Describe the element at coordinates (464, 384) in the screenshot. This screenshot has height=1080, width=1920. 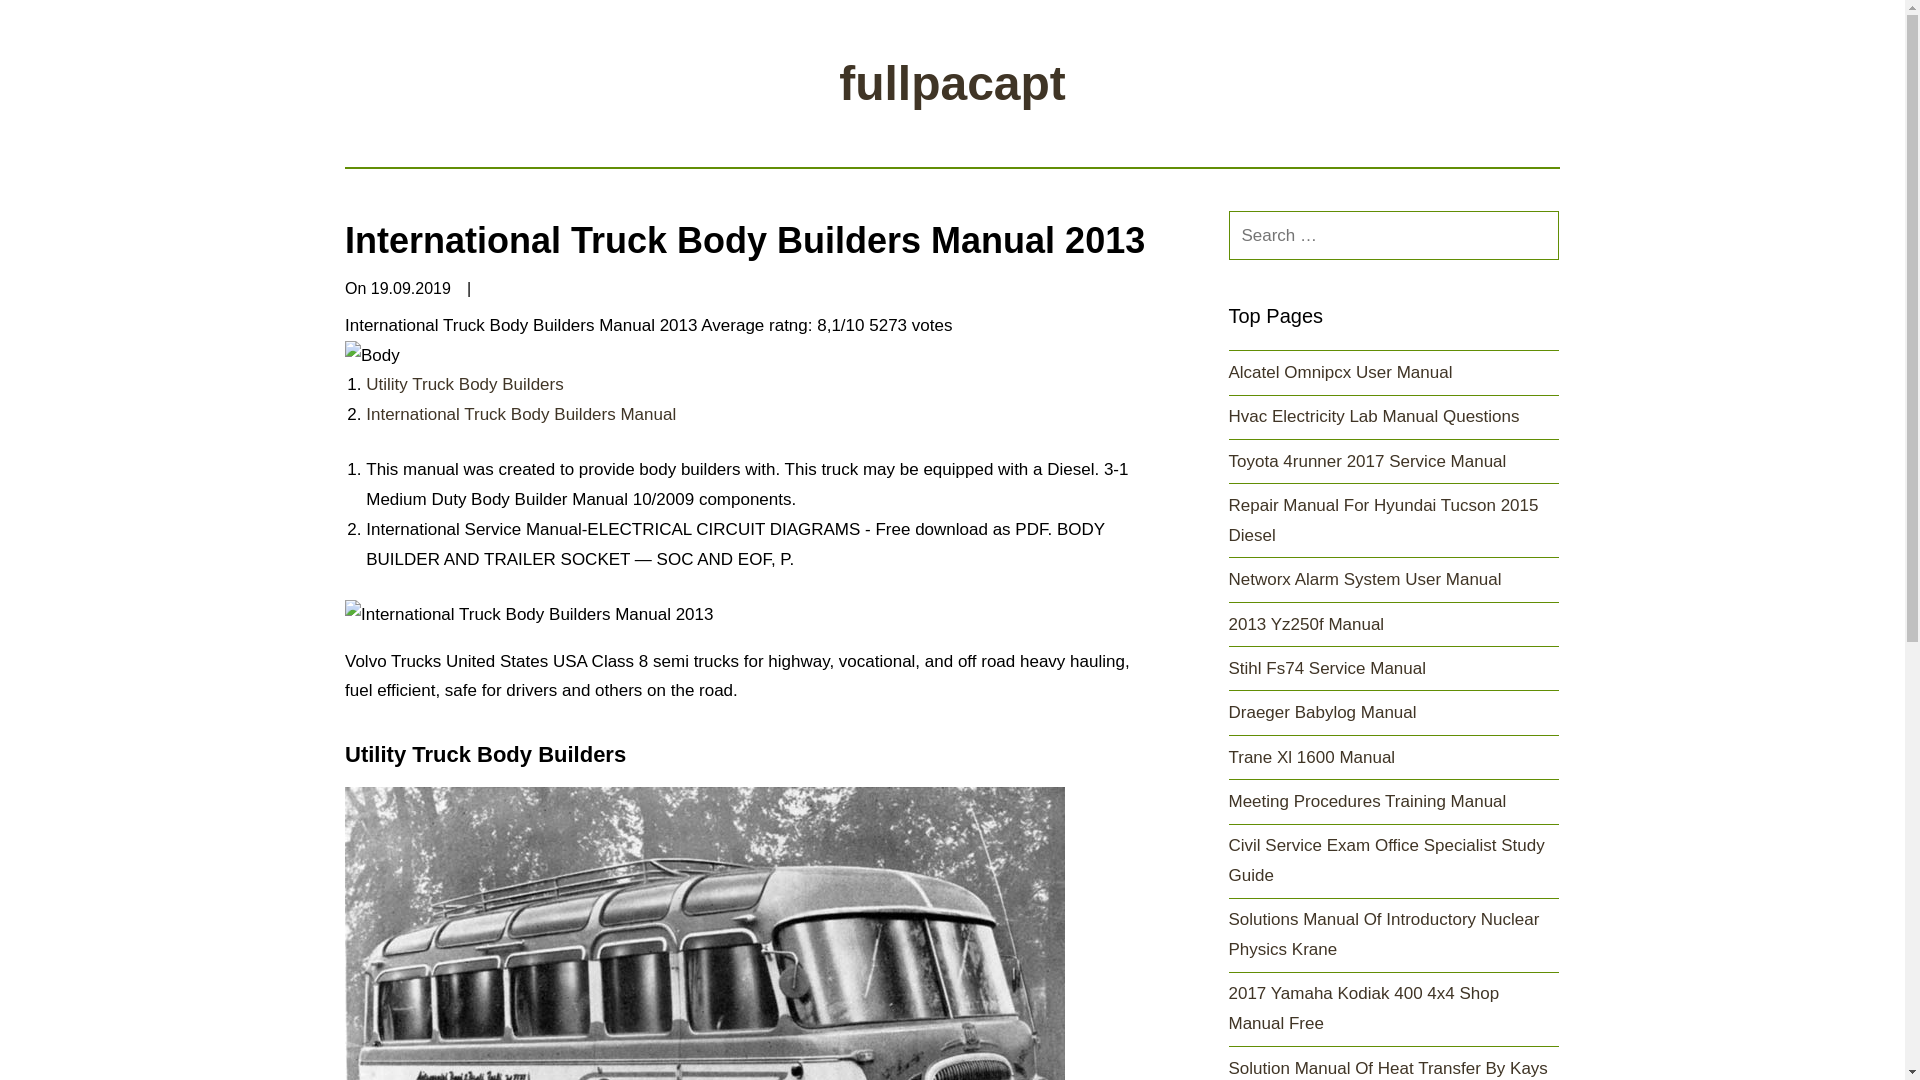
I see `Utility Truck Body Builders` at that location.